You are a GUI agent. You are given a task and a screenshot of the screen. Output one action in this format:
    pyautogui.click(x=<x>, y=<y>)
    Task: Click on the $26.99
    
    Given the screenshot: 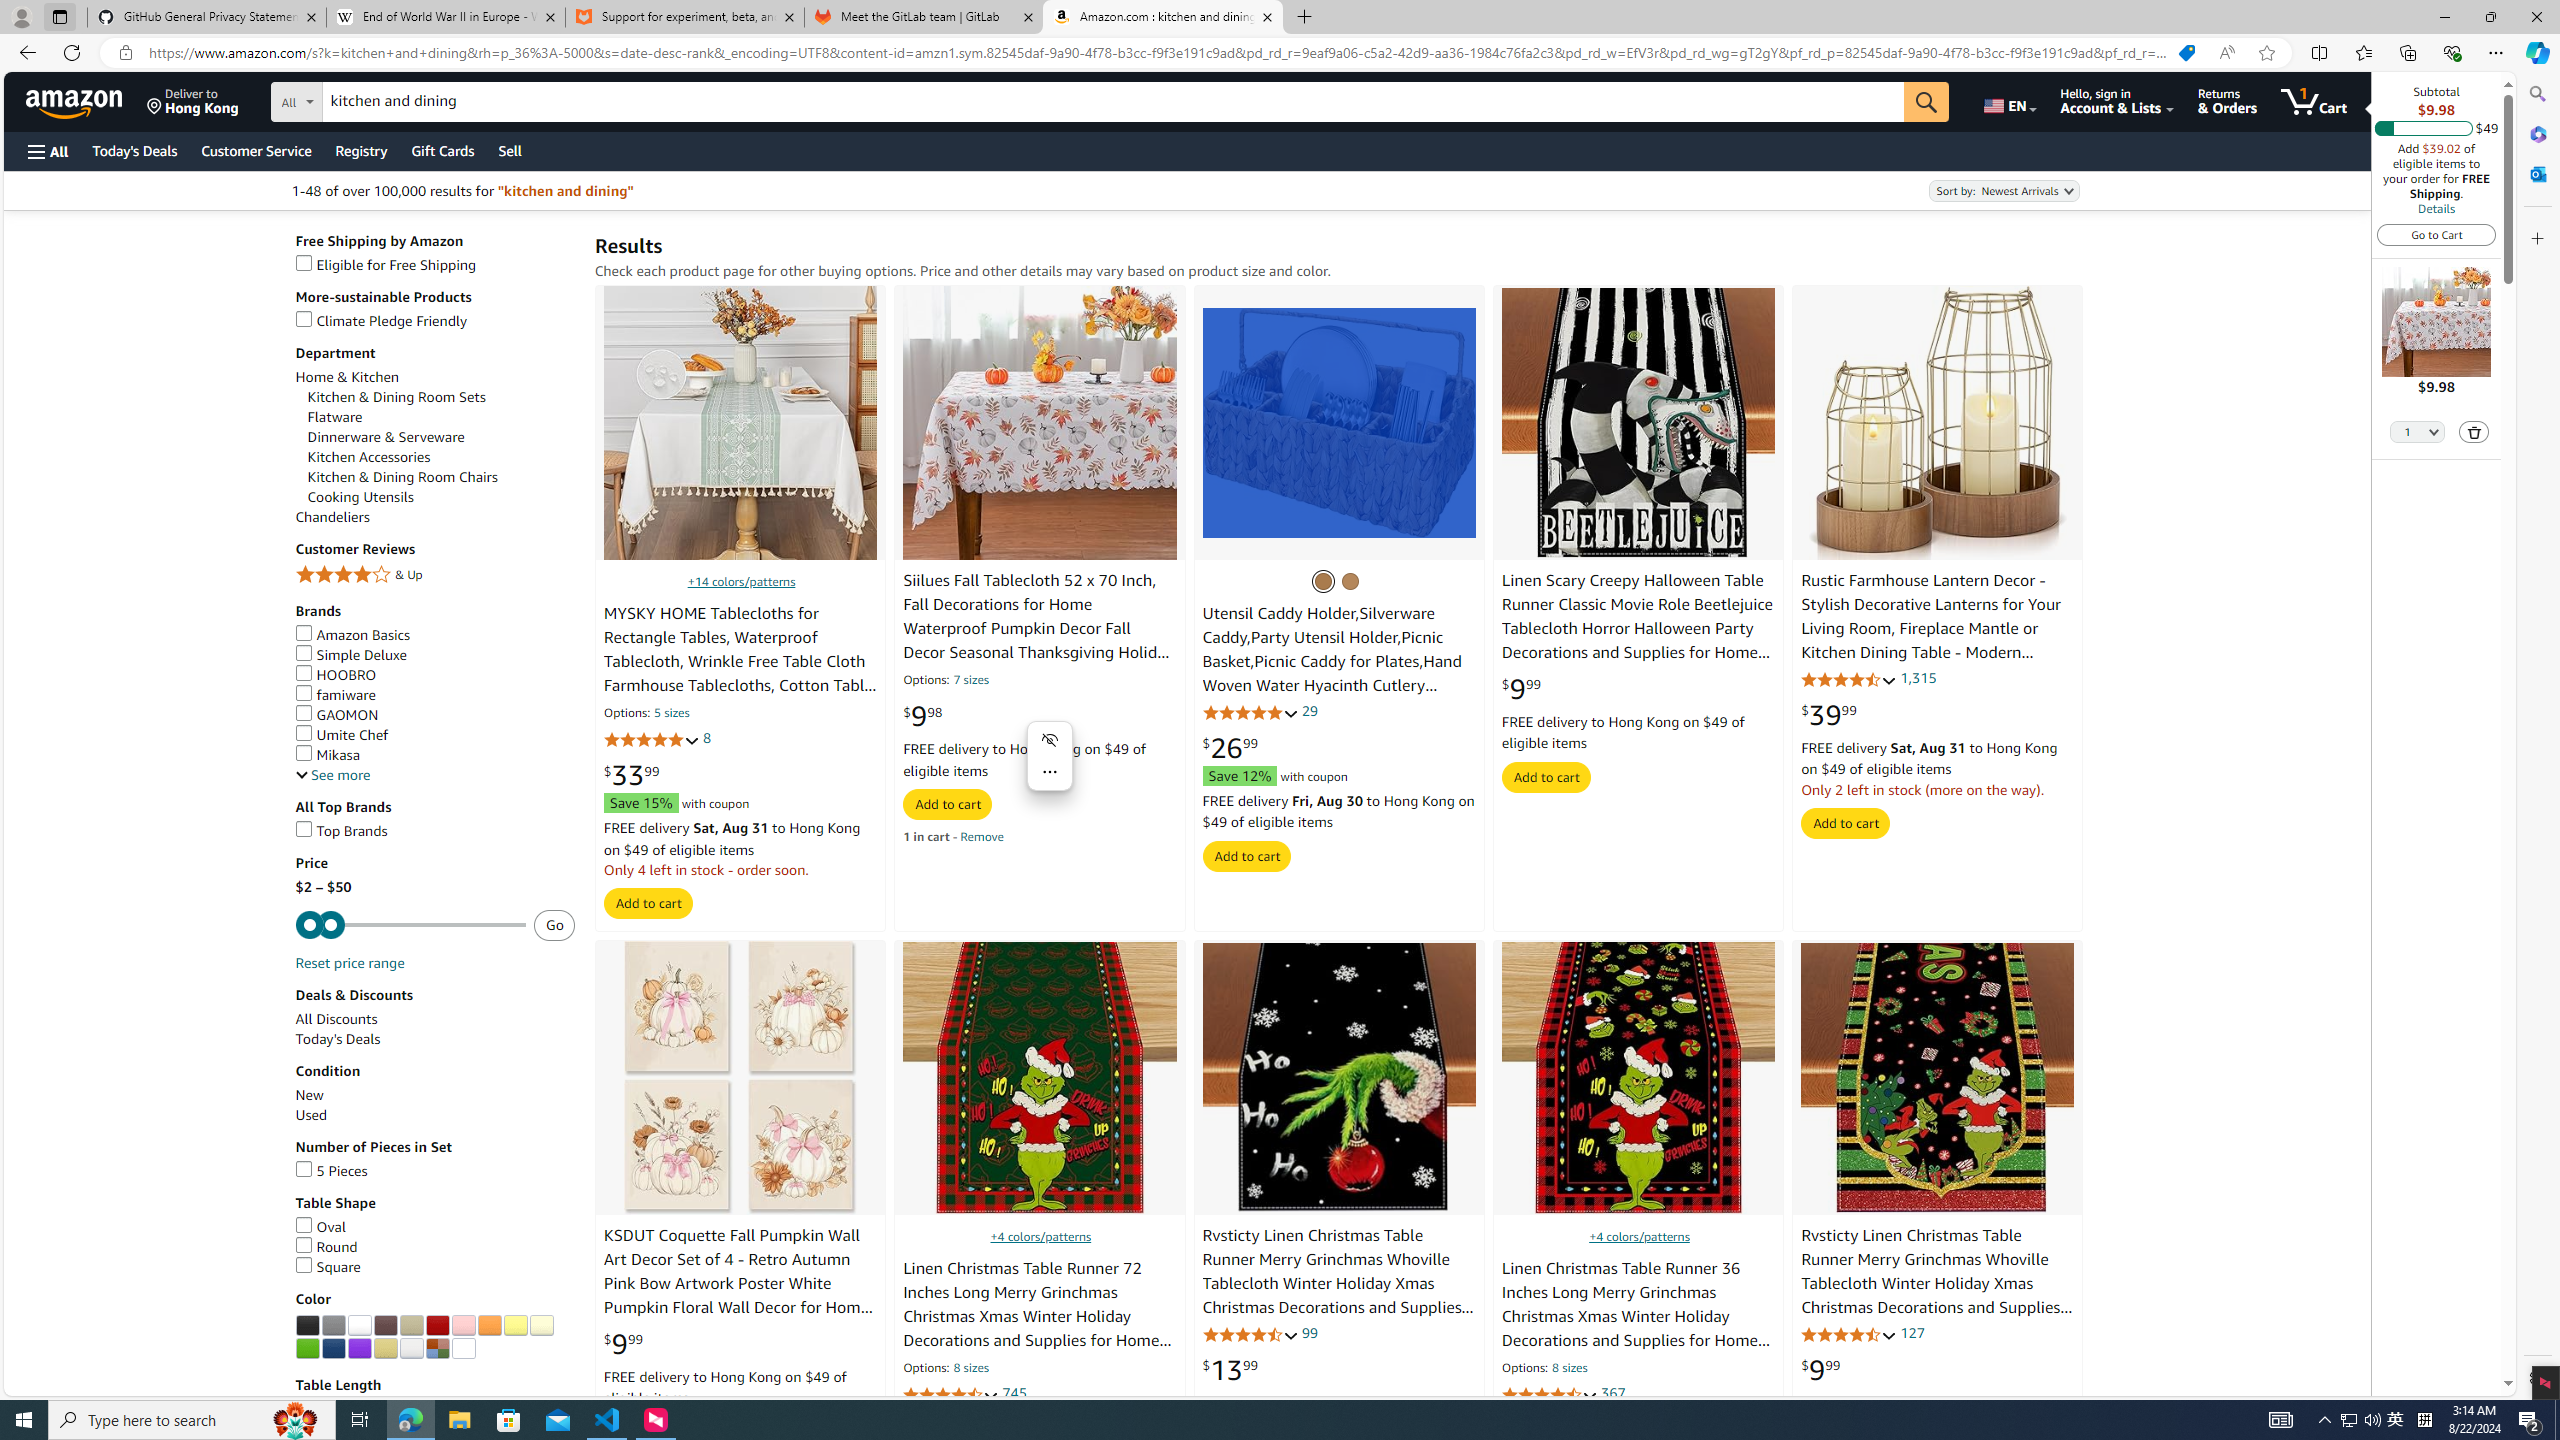 What is the action you would take?
    pyautogui.click(x=1231, y=748)
    